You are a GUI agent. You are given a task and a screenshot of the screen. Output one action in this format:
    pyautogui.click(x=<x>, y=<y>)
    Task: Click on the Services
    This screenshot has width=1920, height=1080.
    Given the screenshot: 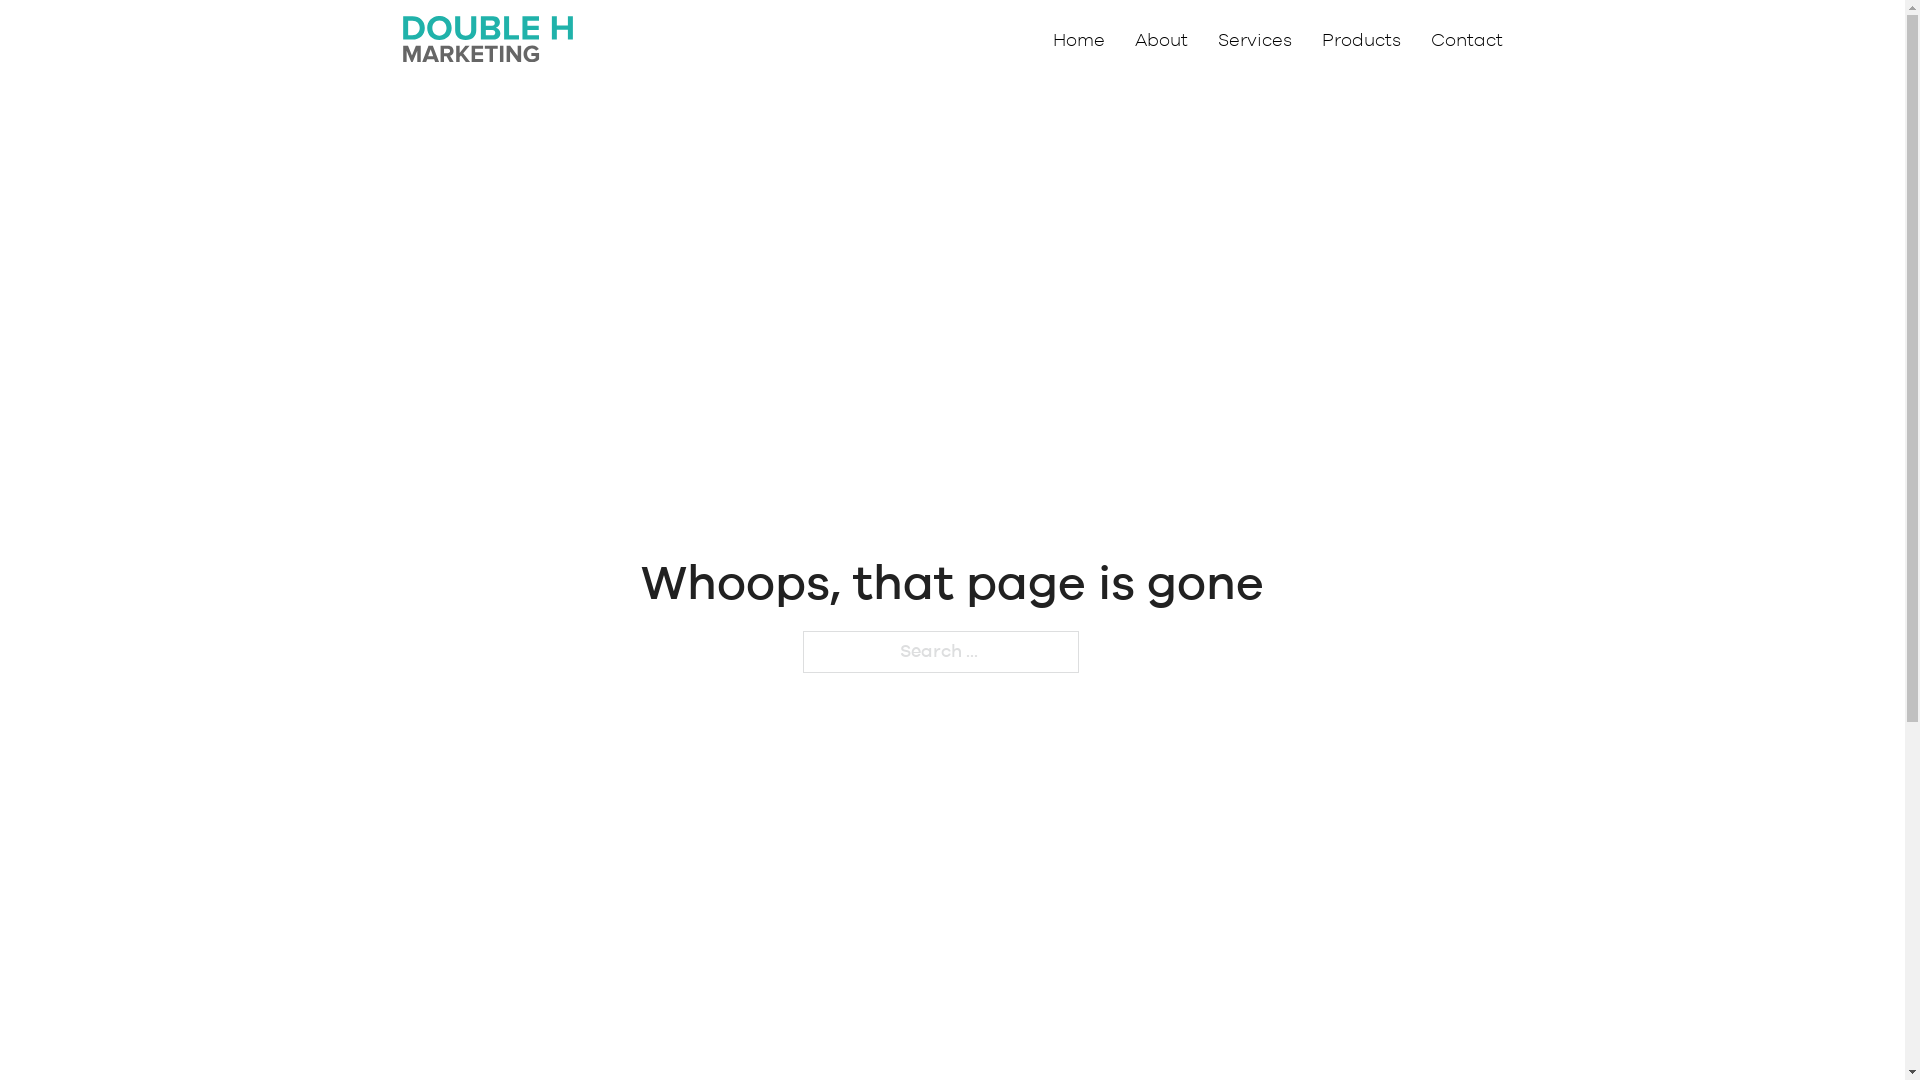 What is the action you would take?
    pyautogui.click(x=1255, y=42)
    